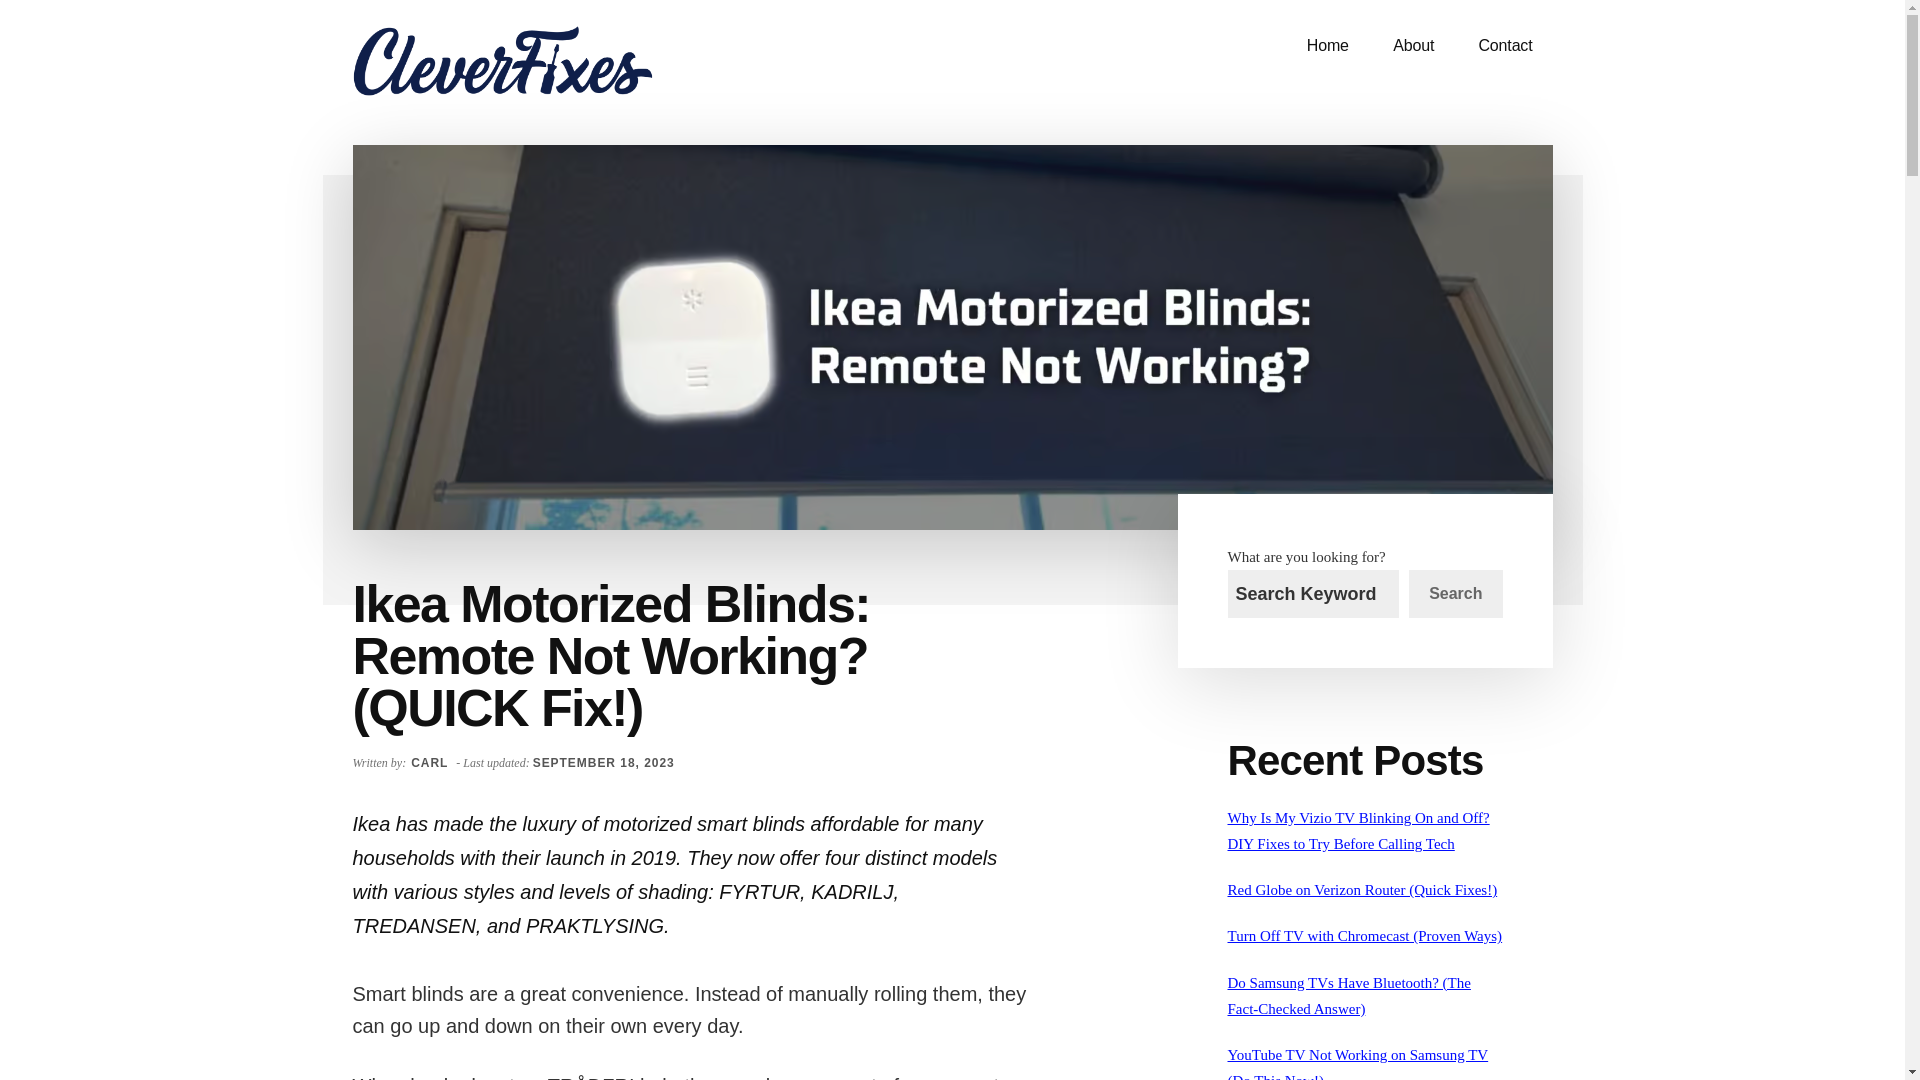  I want to click on About, so click(1412, 46).